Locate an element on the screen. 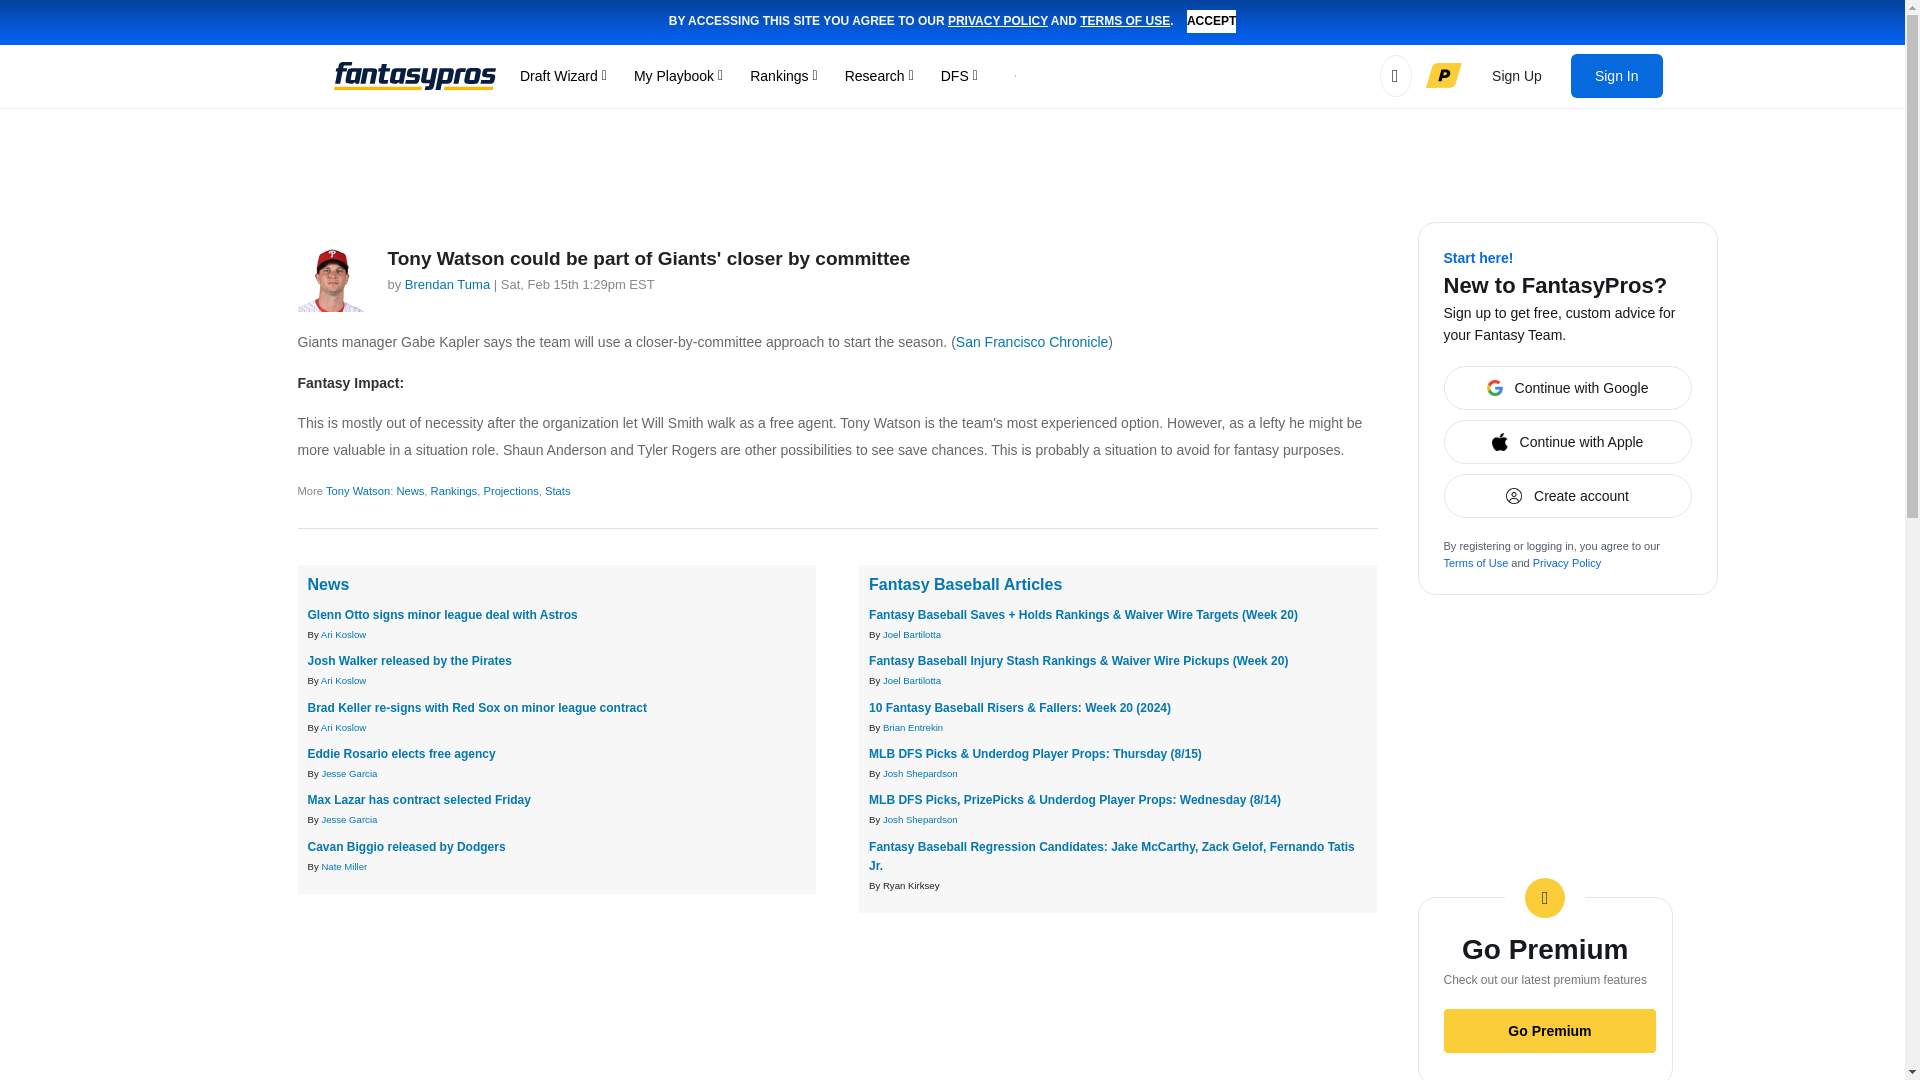 This screenshot has width=1920, height=1080. Max Lazar has contract selected Friday is located at coordinates (419, 799).